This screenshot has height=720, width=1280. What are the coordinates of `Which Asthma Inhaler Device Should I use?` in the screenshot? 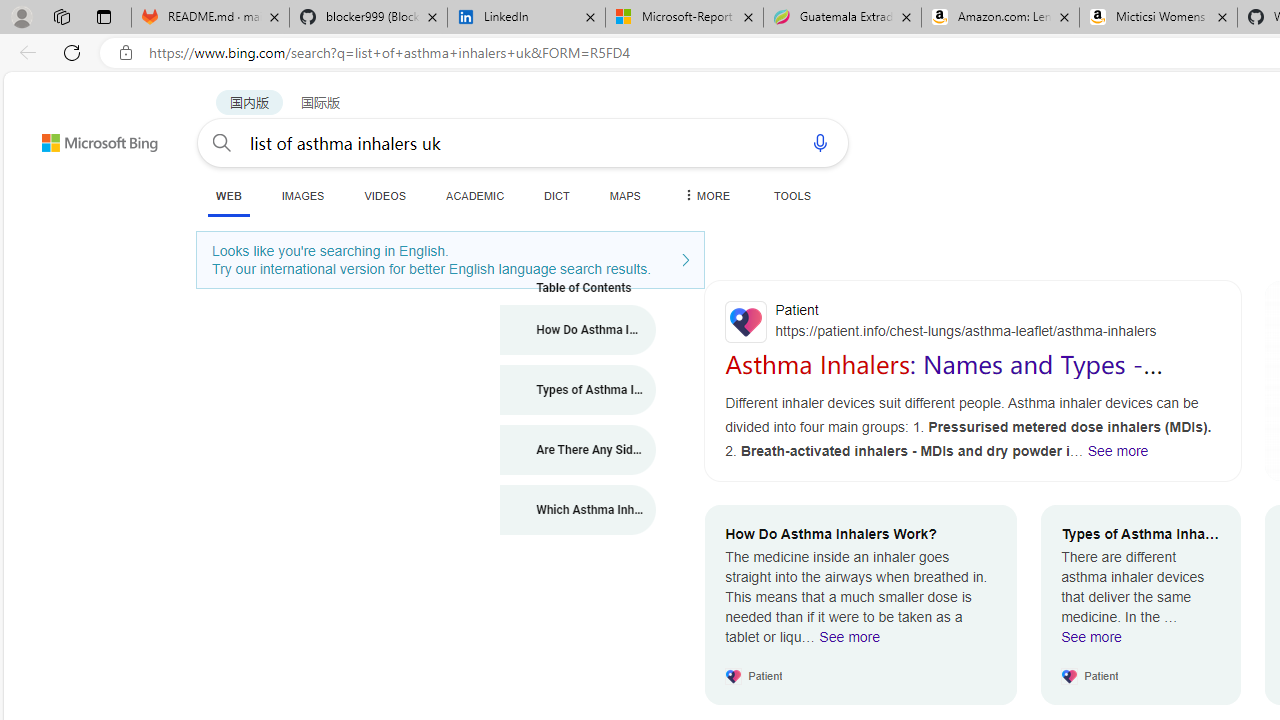 It's located at (578, 510).